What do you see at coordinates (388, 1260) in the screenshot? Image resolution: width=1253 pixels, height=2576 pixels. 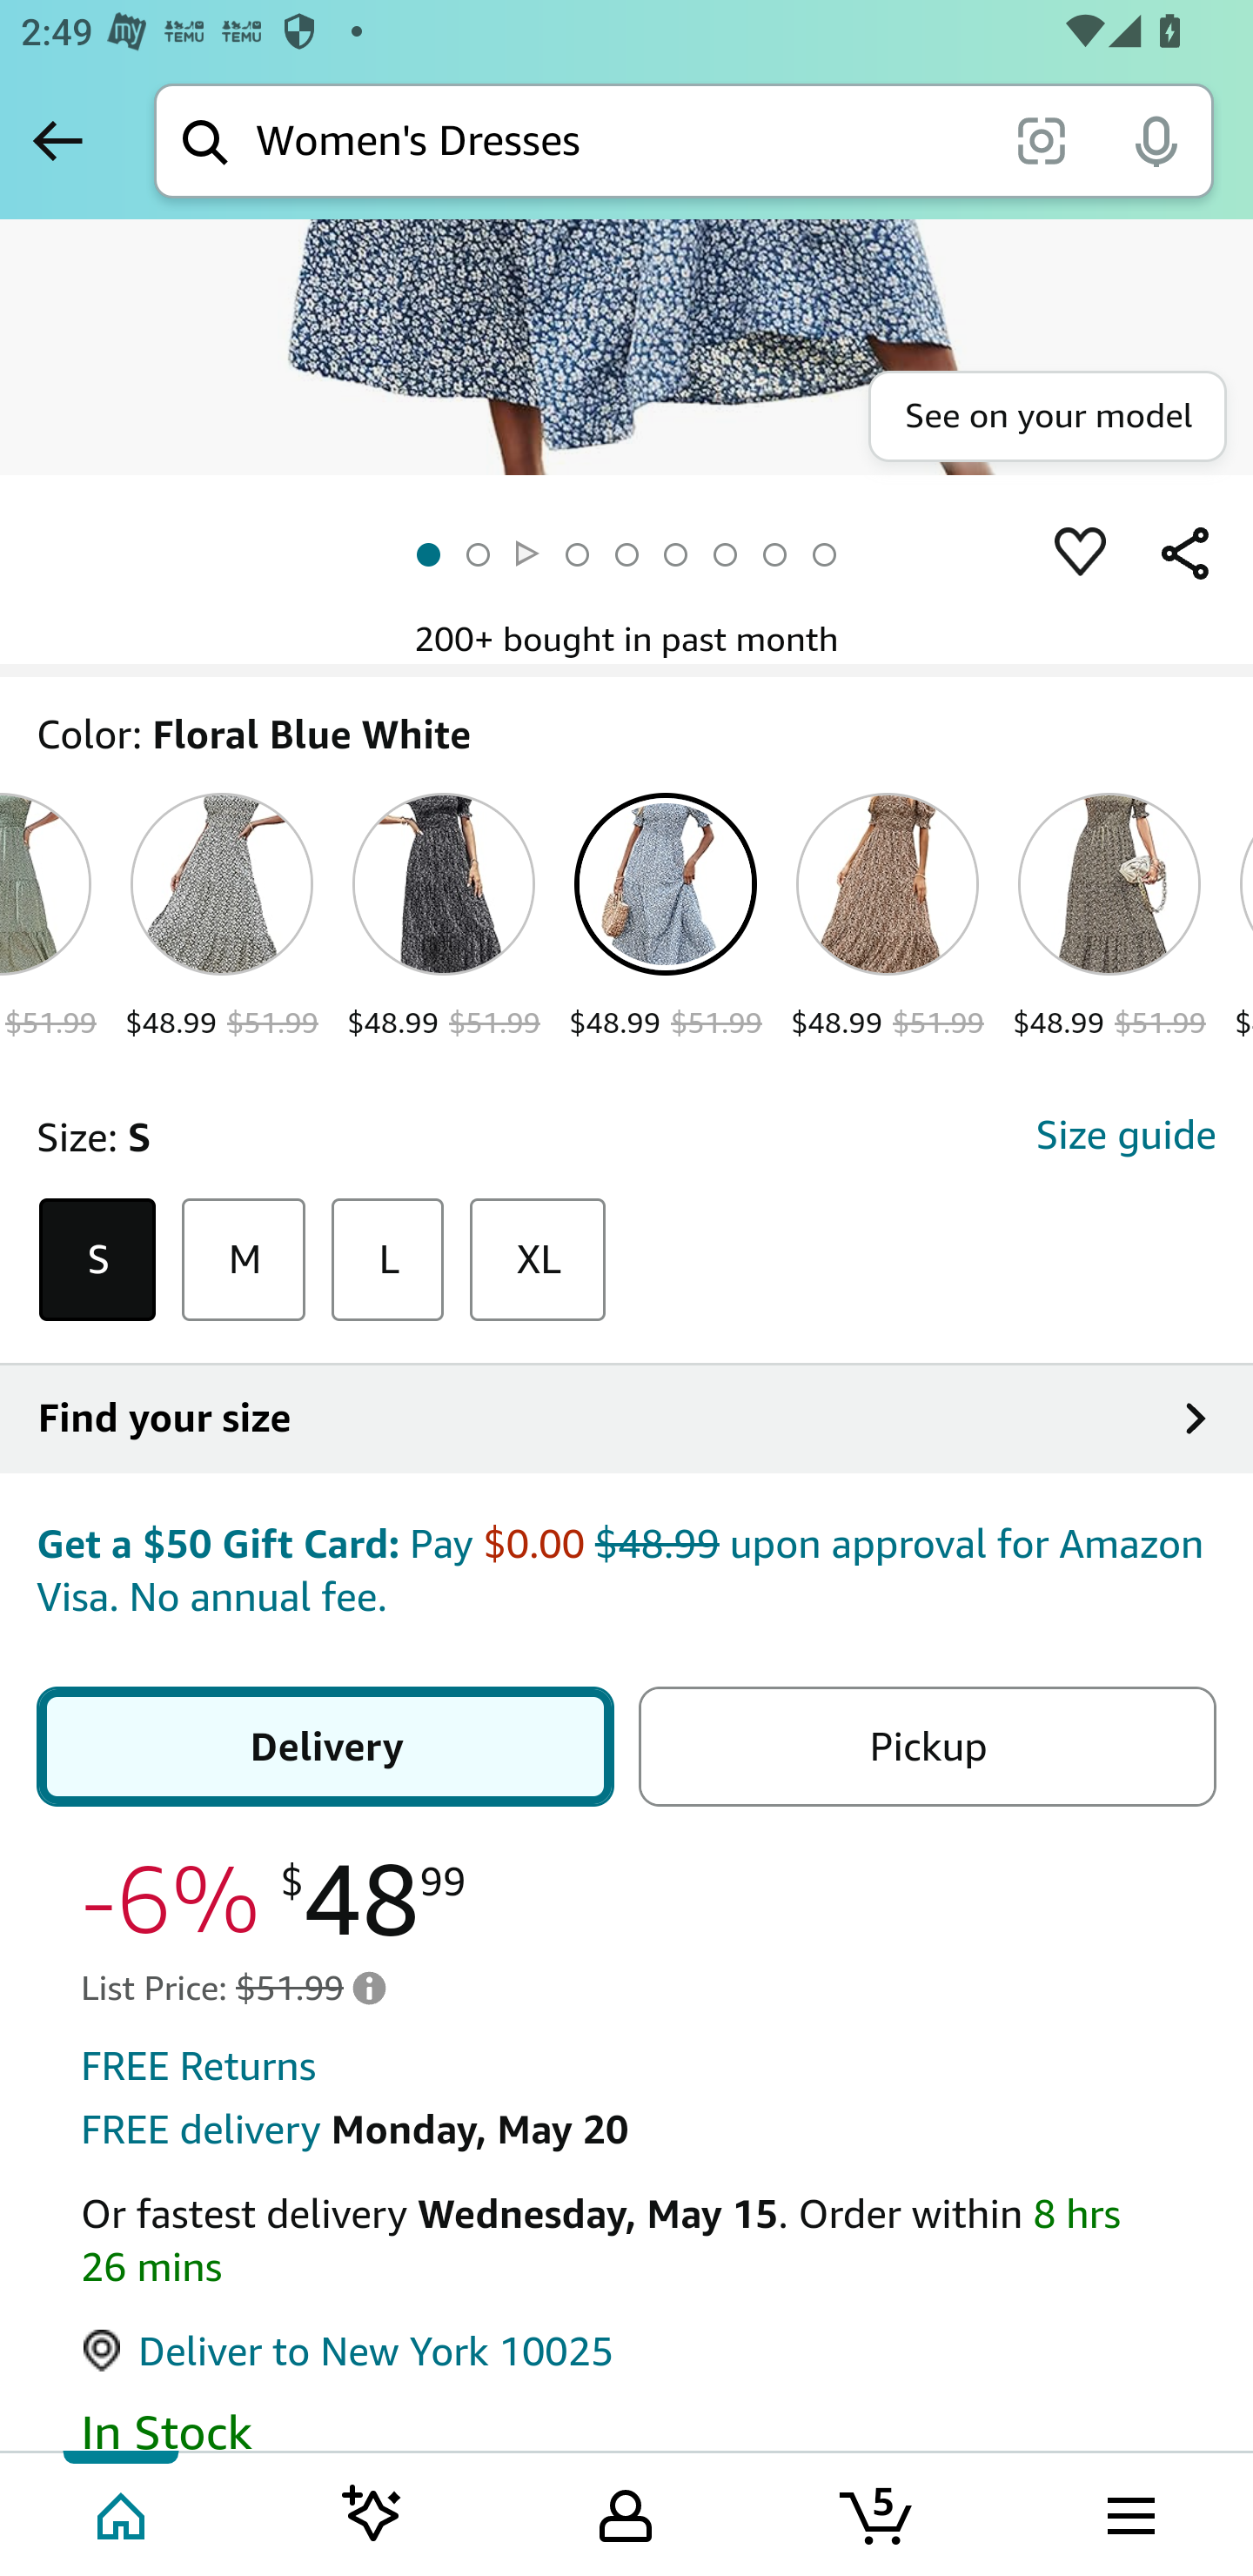 I see `L` at bounding box center [388, 1260].